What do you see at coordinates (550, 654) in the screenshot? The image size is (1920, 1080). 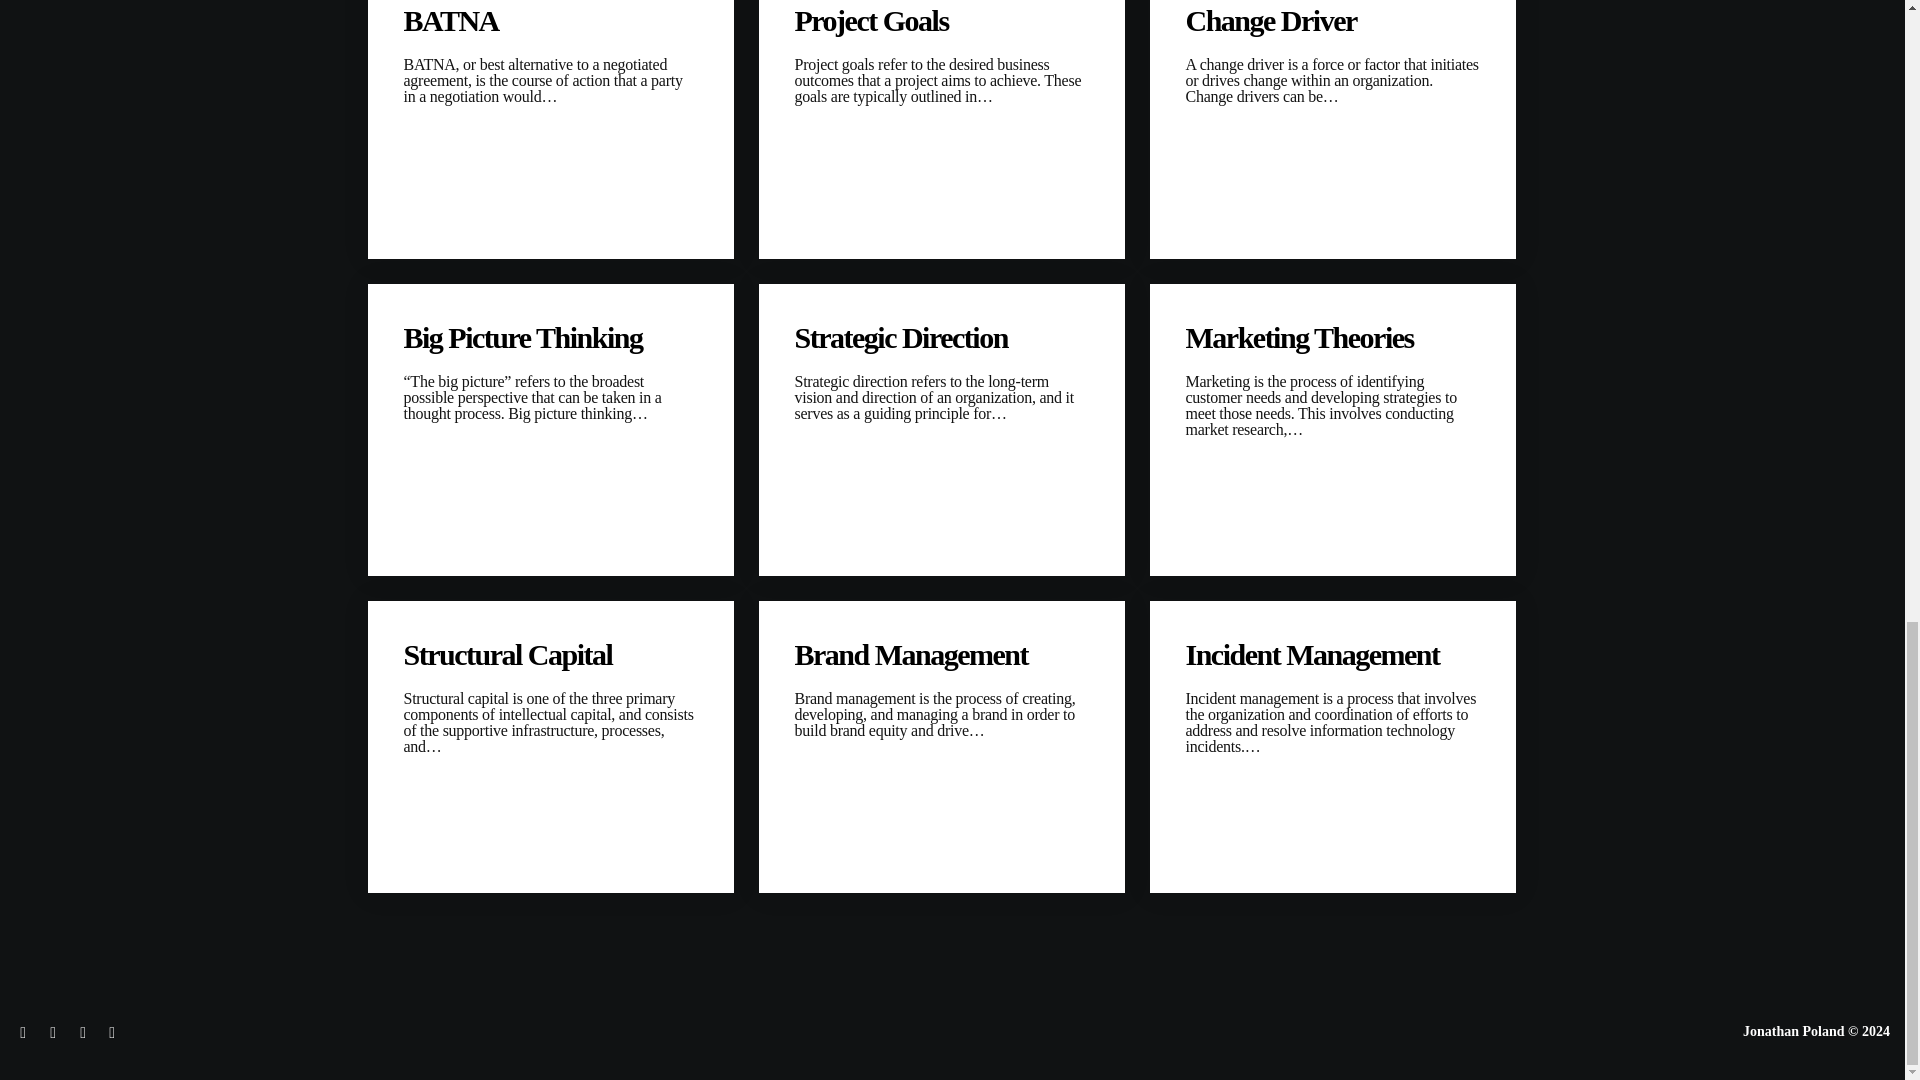 I see `Structural Capital` at bounding box center [550, 654].